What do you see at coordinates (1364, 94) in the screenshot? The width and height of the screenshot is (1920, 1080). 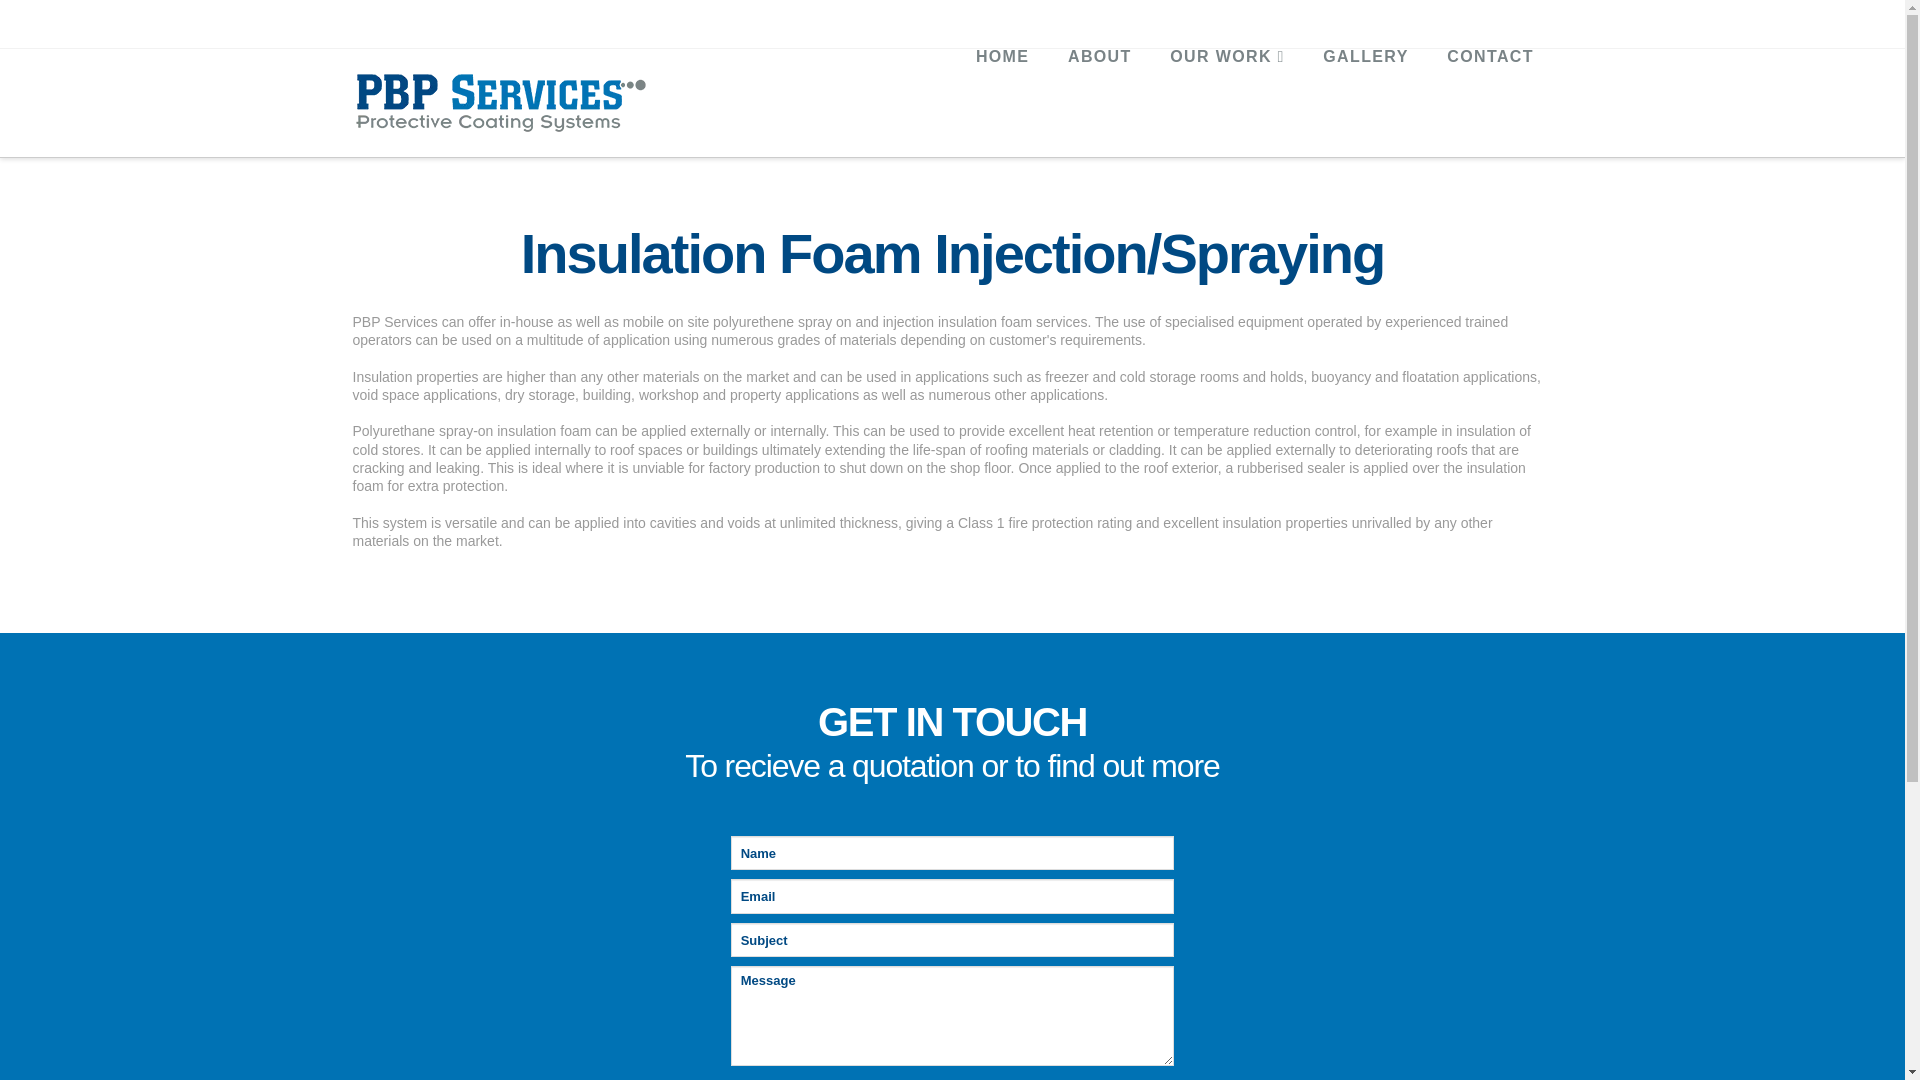 I see `GALLERY` at bounding box center [1364, 94].